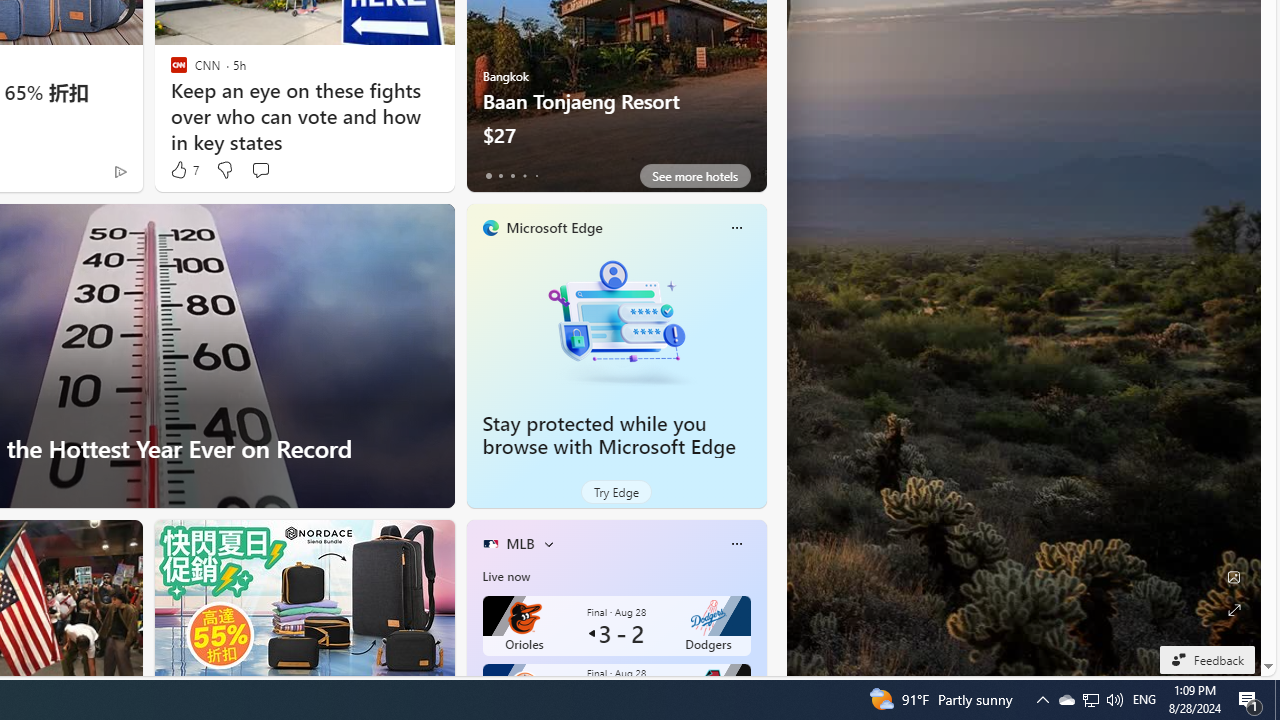 This screenshot has width=1280, height=720. What do you see at coordinates (488, 176) in the screenshot?
I see `tab-0` at bounding box center [488, 176].